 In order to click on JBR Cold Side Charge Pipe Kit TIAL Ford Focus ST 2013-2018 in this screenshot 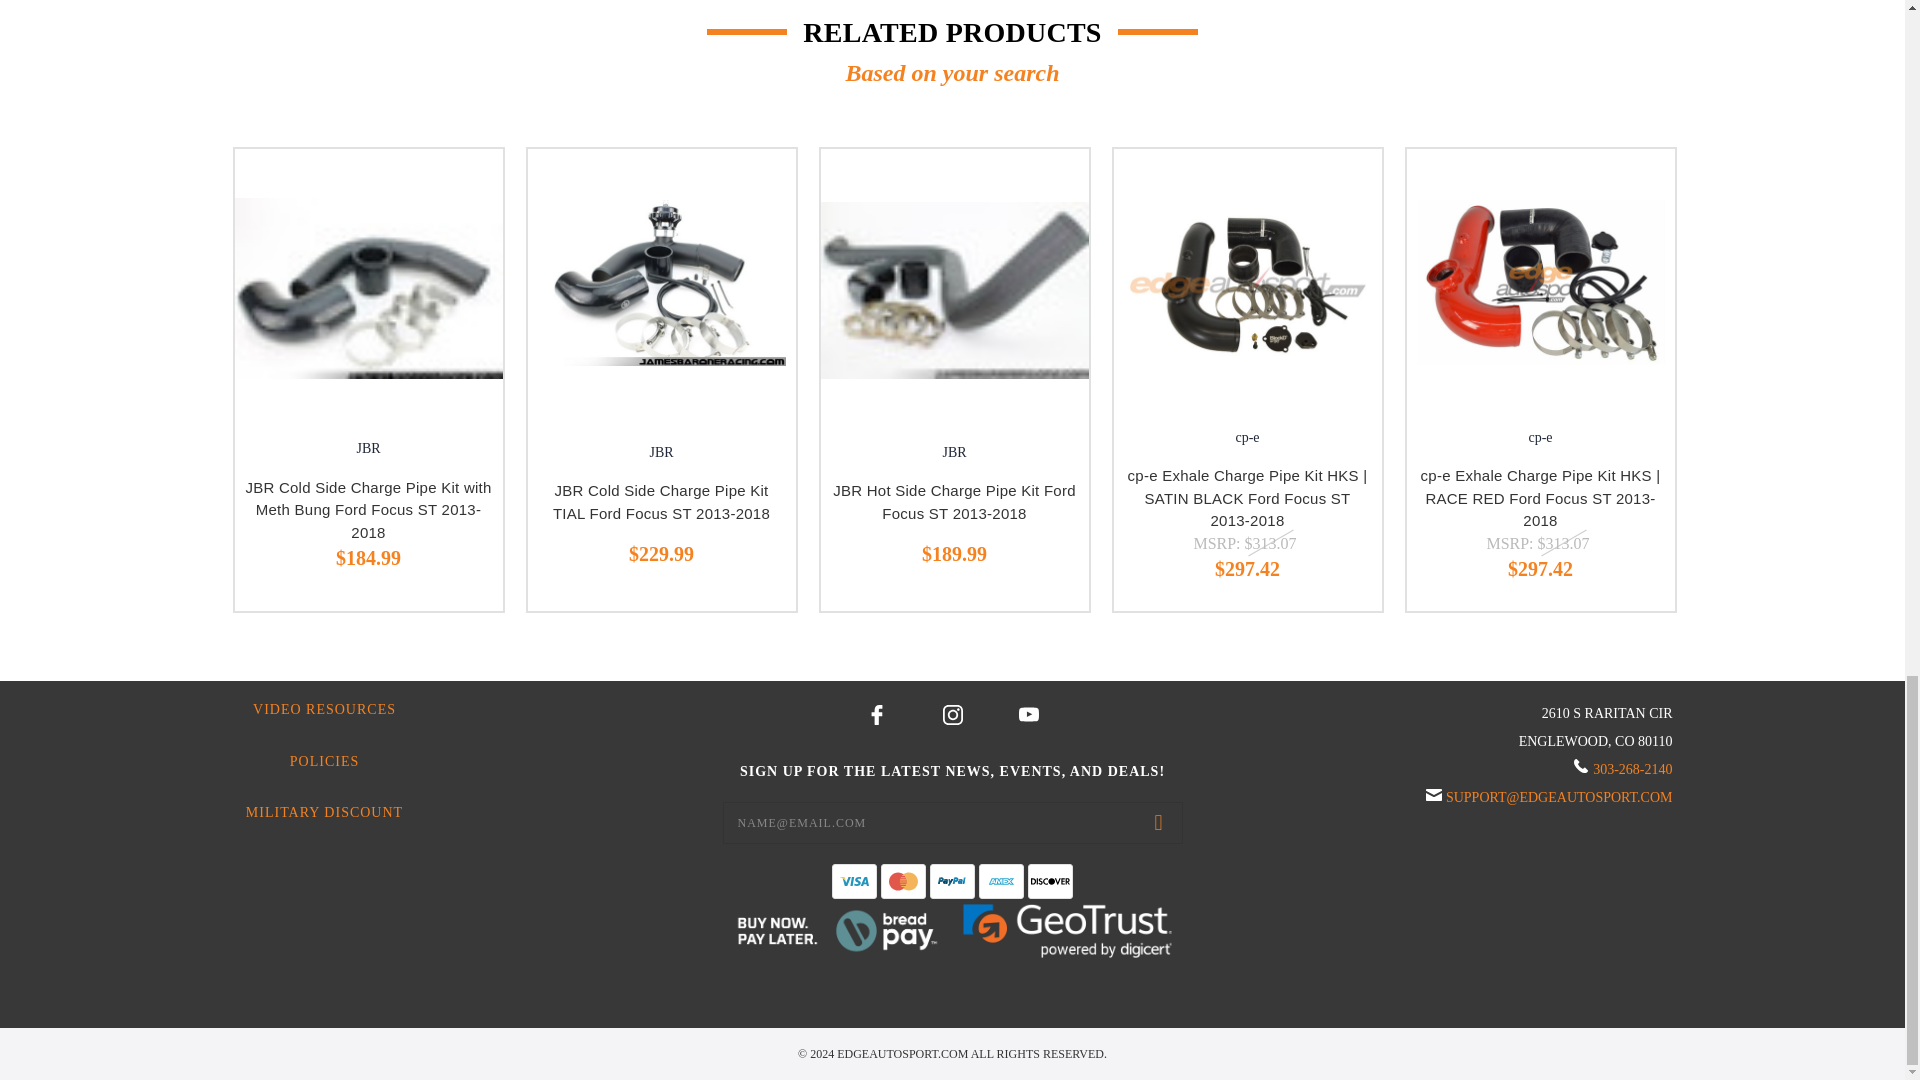, I will do `click(661, 282)`.